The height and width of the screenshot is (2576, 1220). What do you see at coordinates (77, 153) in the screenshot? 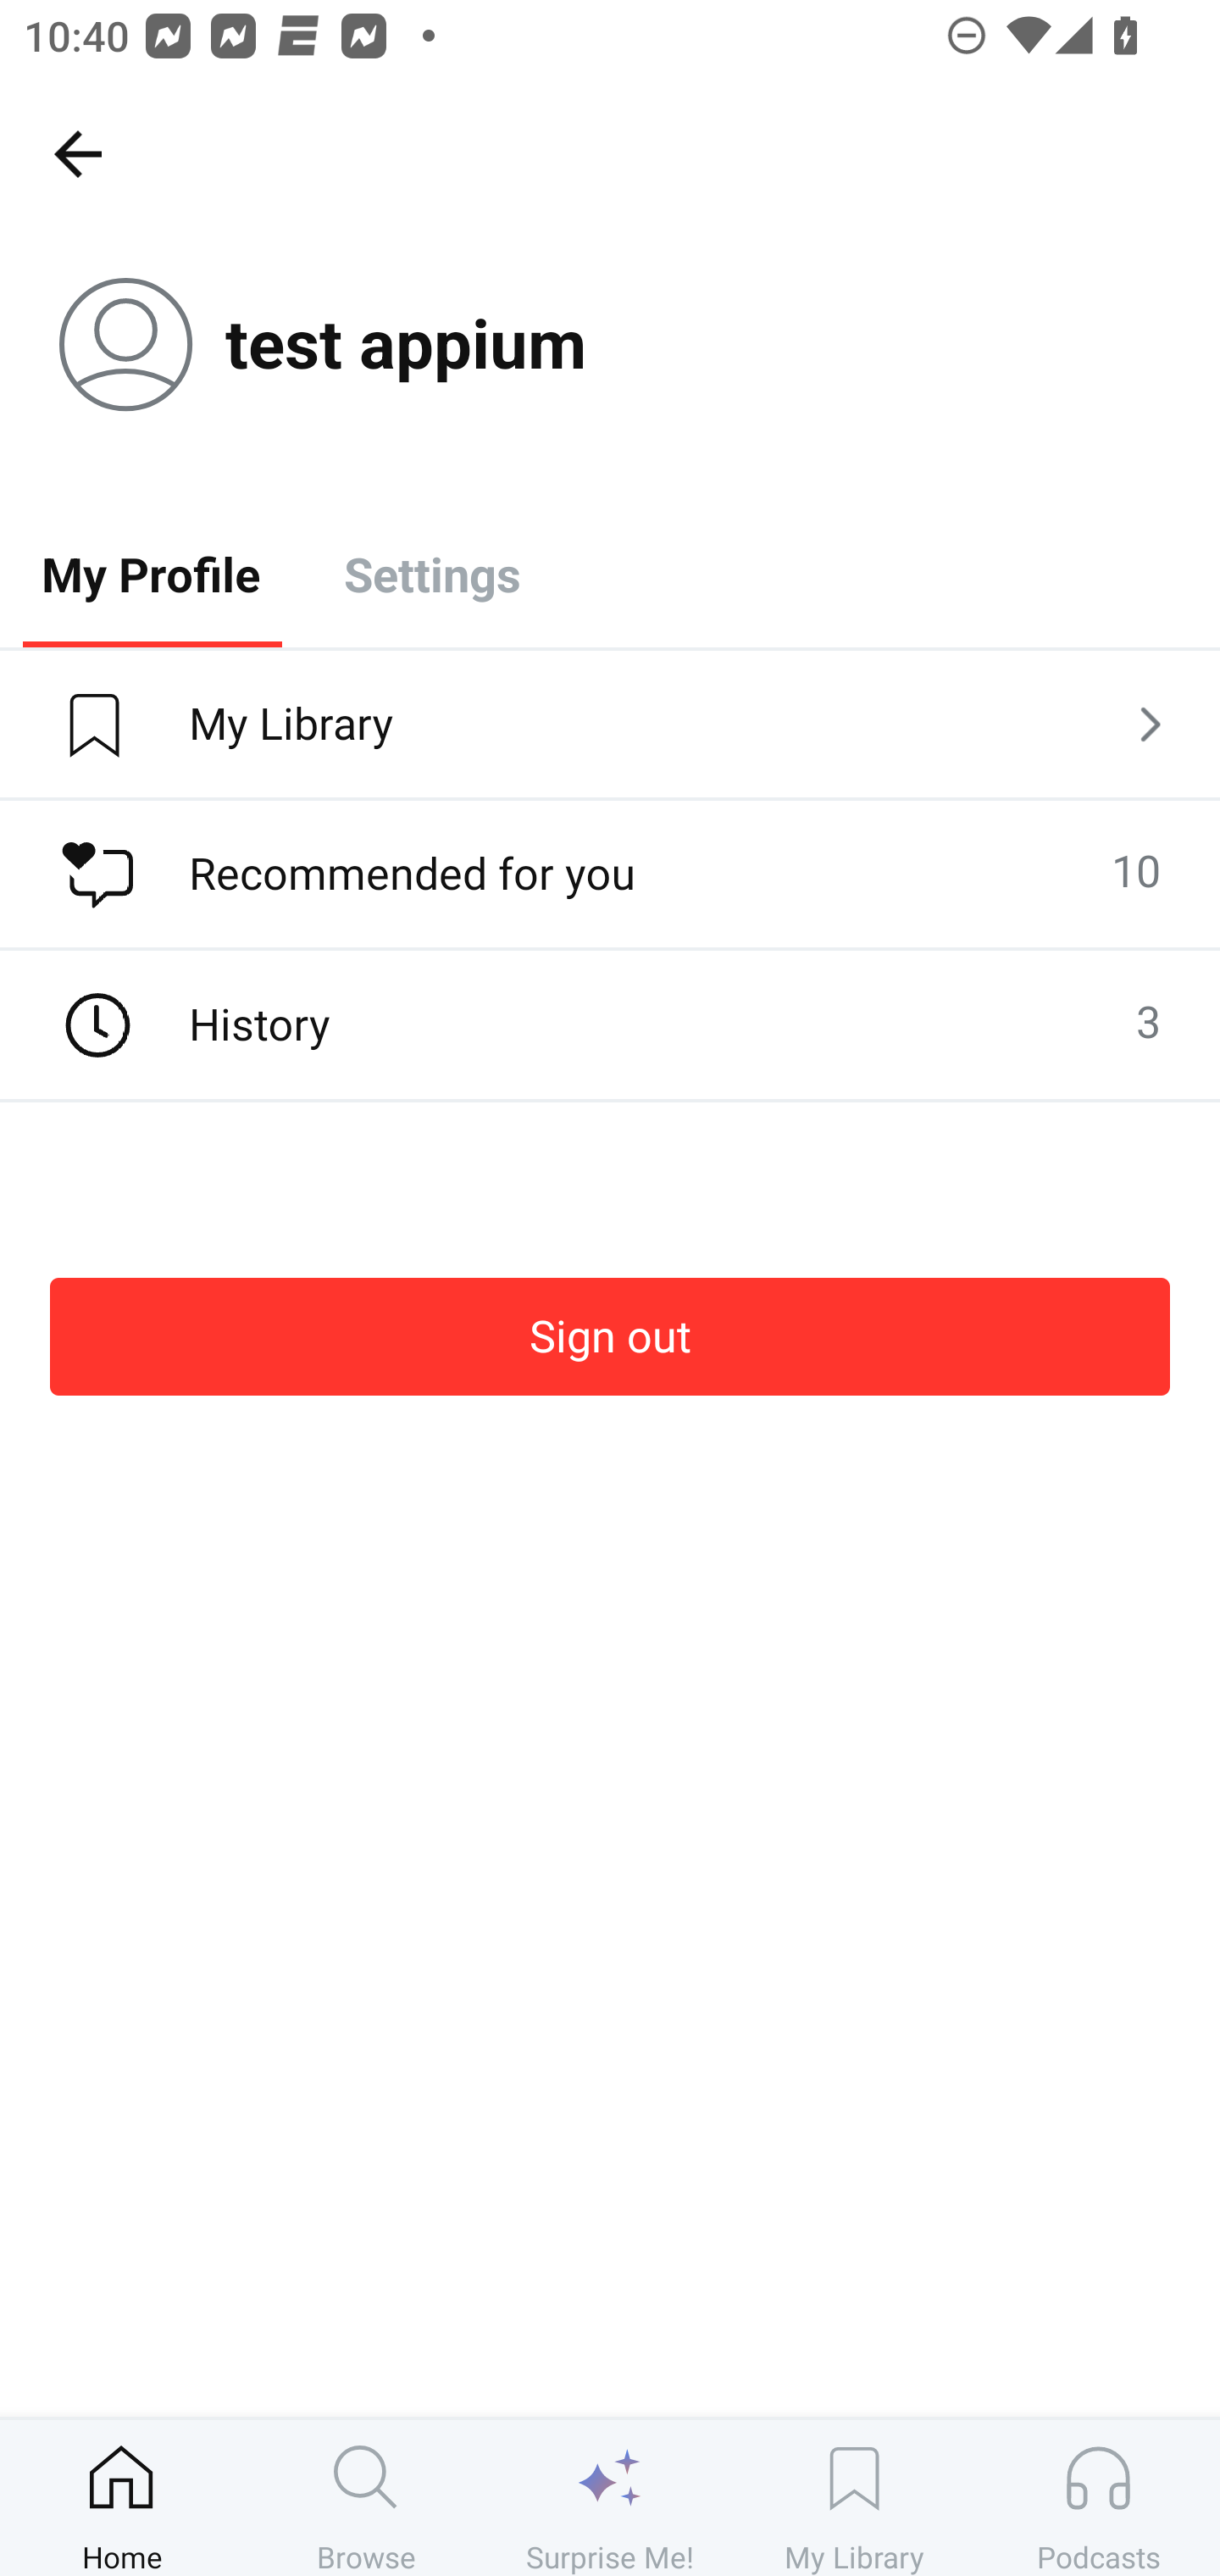
I see `Home, back` at bounding box center [77, 153].